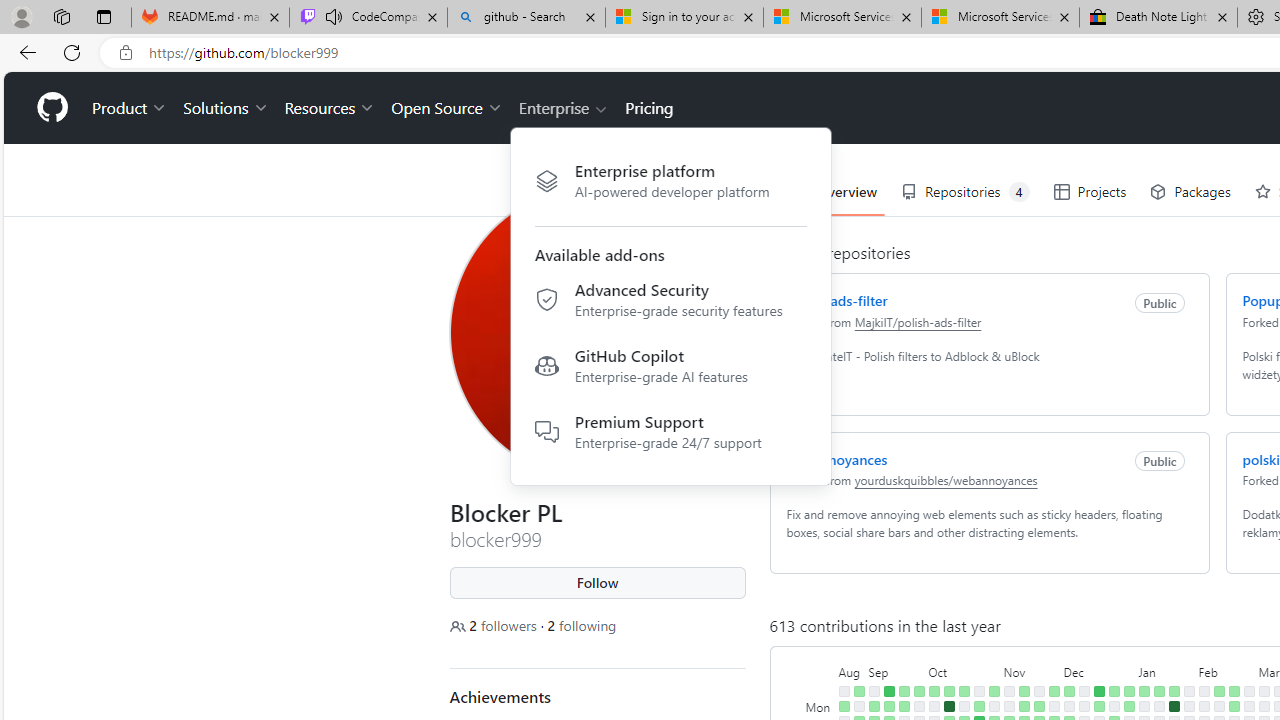 This screenshot has height=720, width=1280. I want to click on 5 contributions on February 18th., so click(1234, 691).